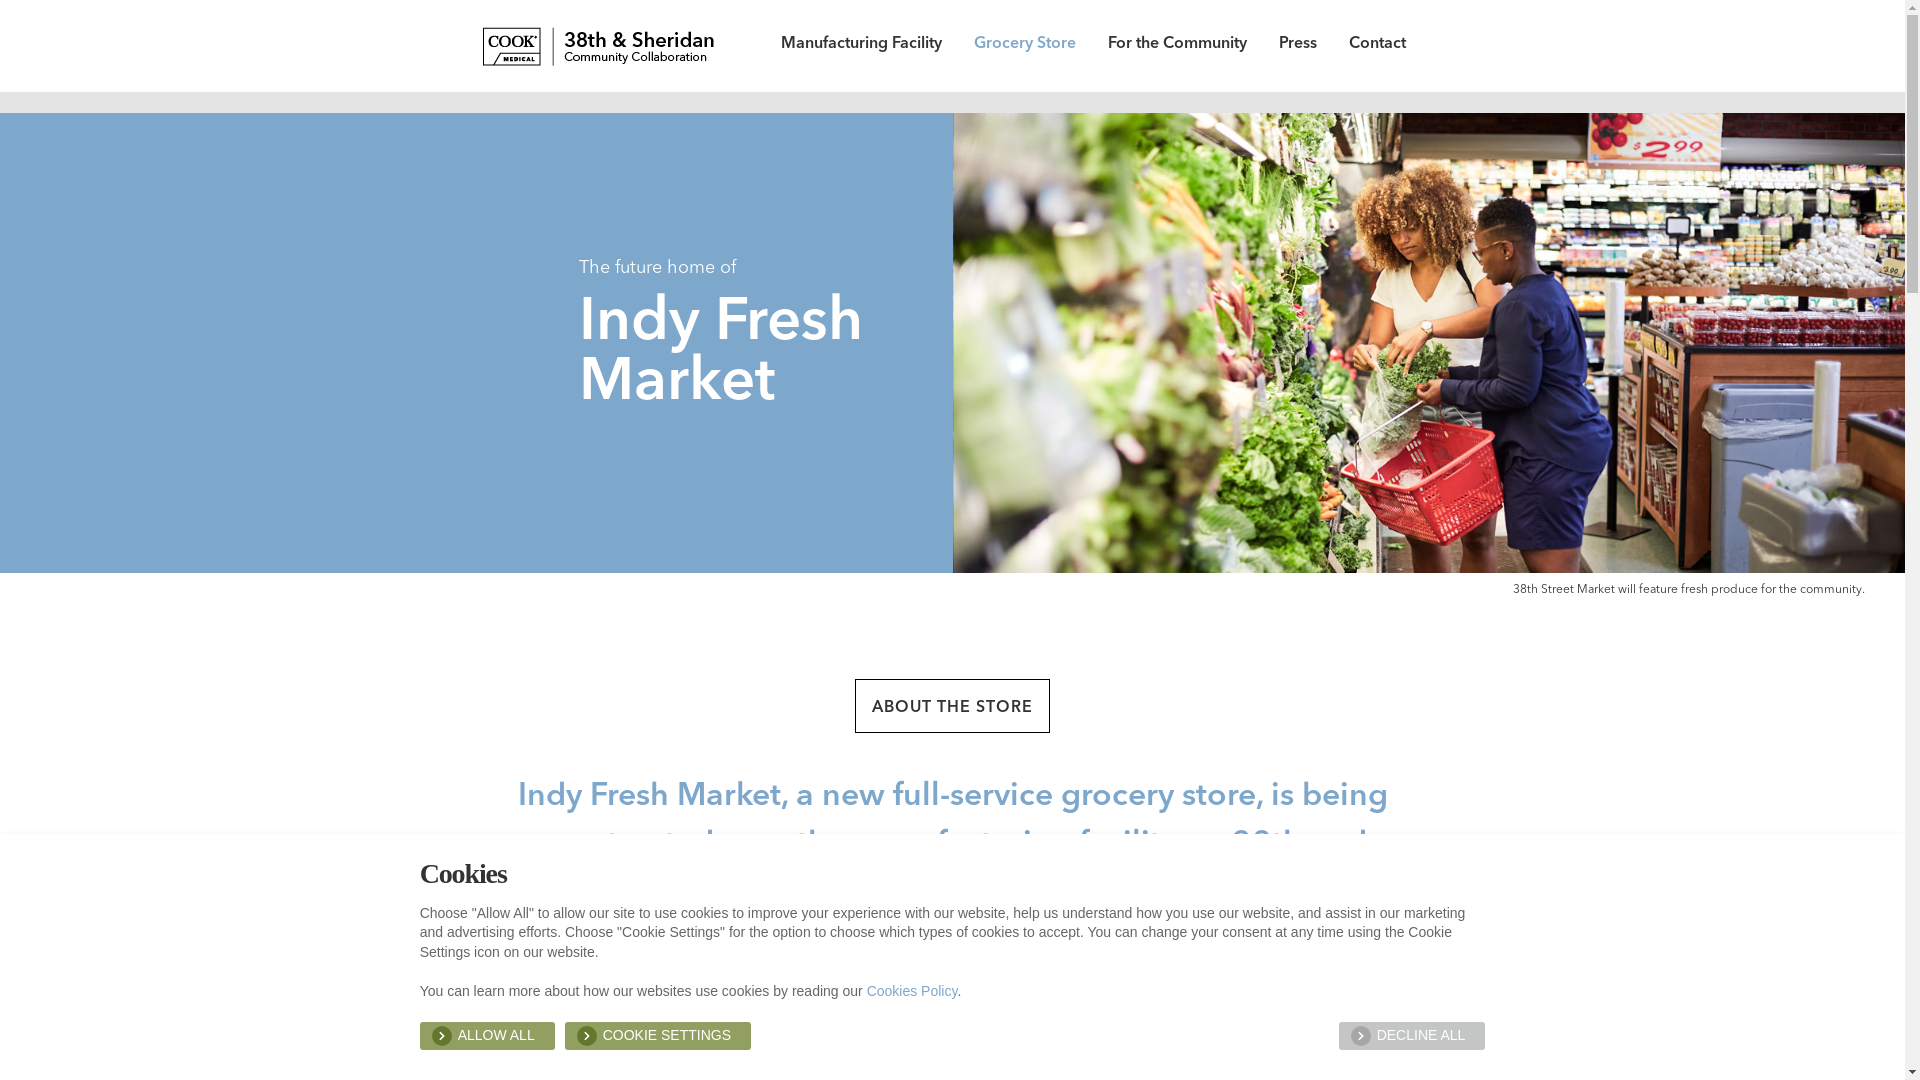 The image size is (1920, 1080). I want to click on DECLINE ALL, so click(1412, 1036).